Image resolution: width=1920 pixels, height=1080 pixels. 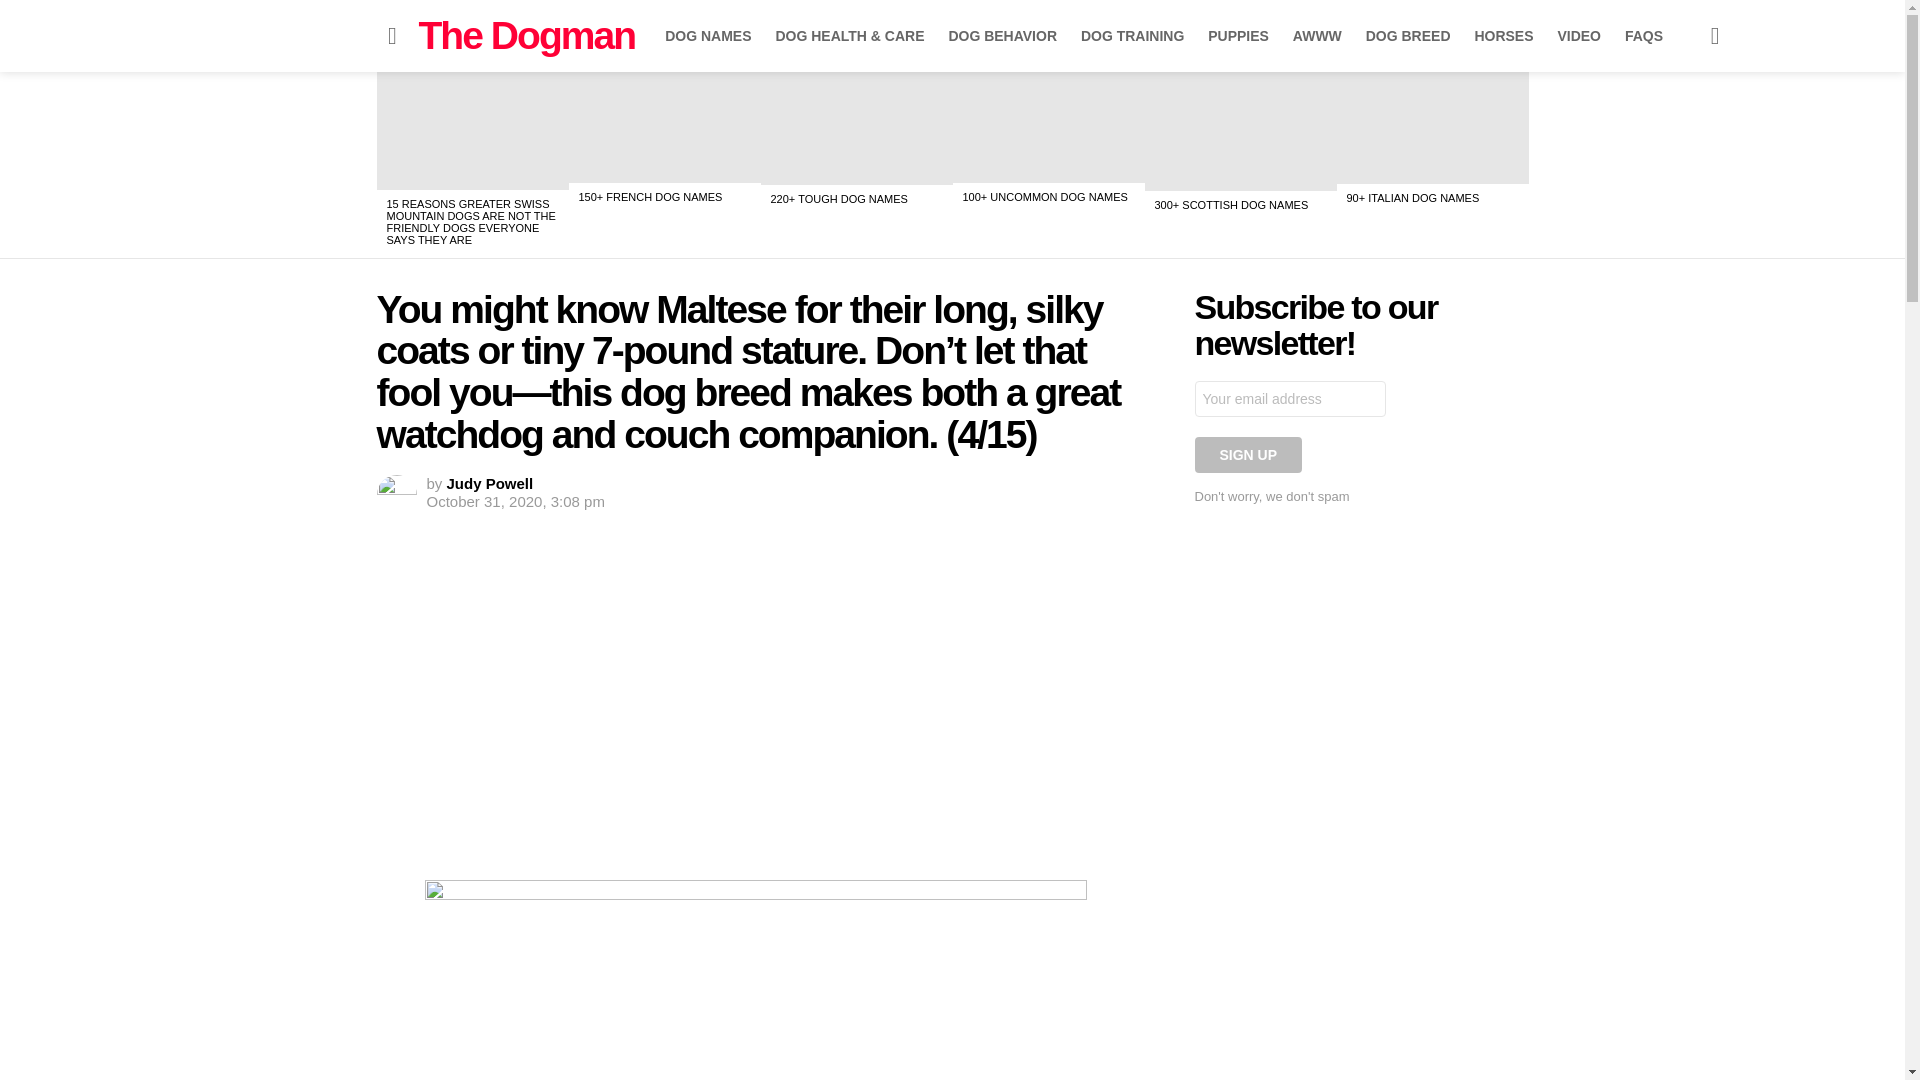 I want to click on AWWW, so click(x=1316, y=35).